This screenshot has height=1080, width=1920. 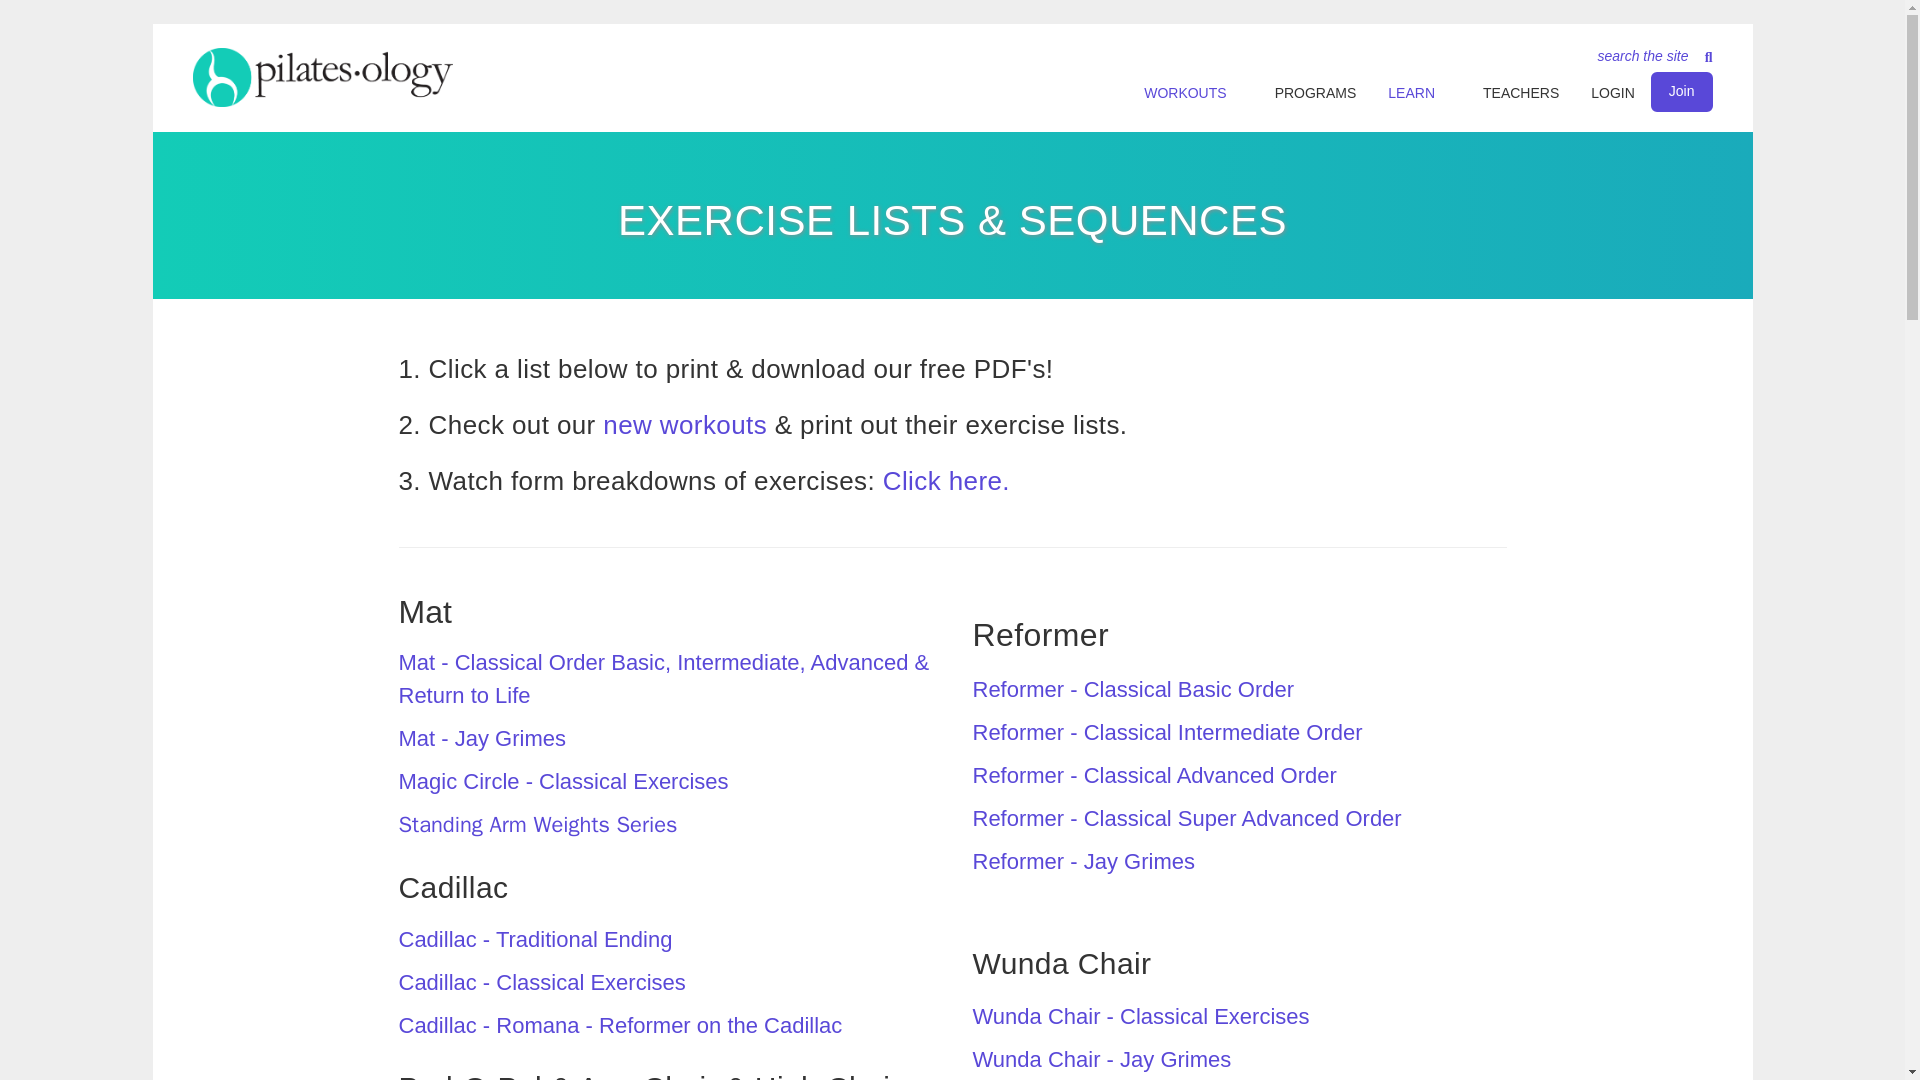 I want to click on LEARN, so click(x=1403, y=94).